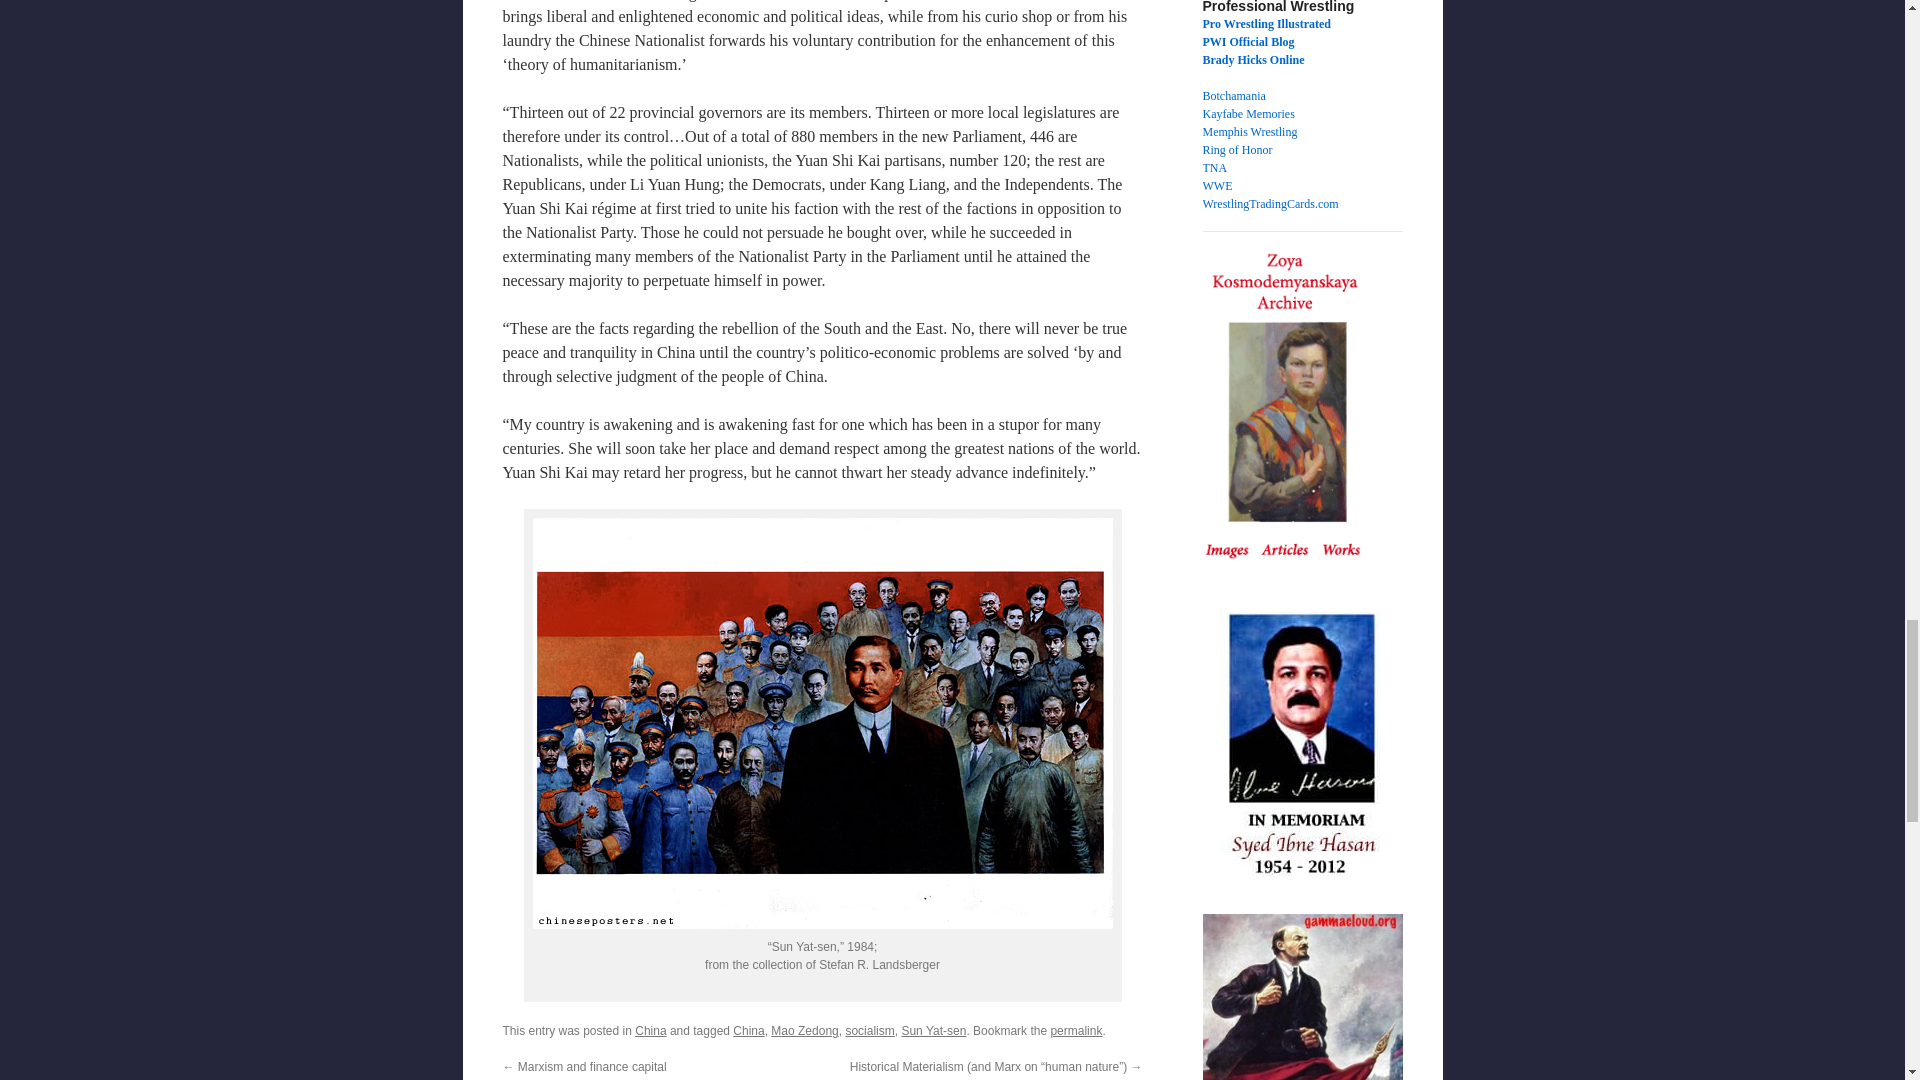  Describe the element at coordinates (748, 1030) in the screenshot. I see `China` at that location.